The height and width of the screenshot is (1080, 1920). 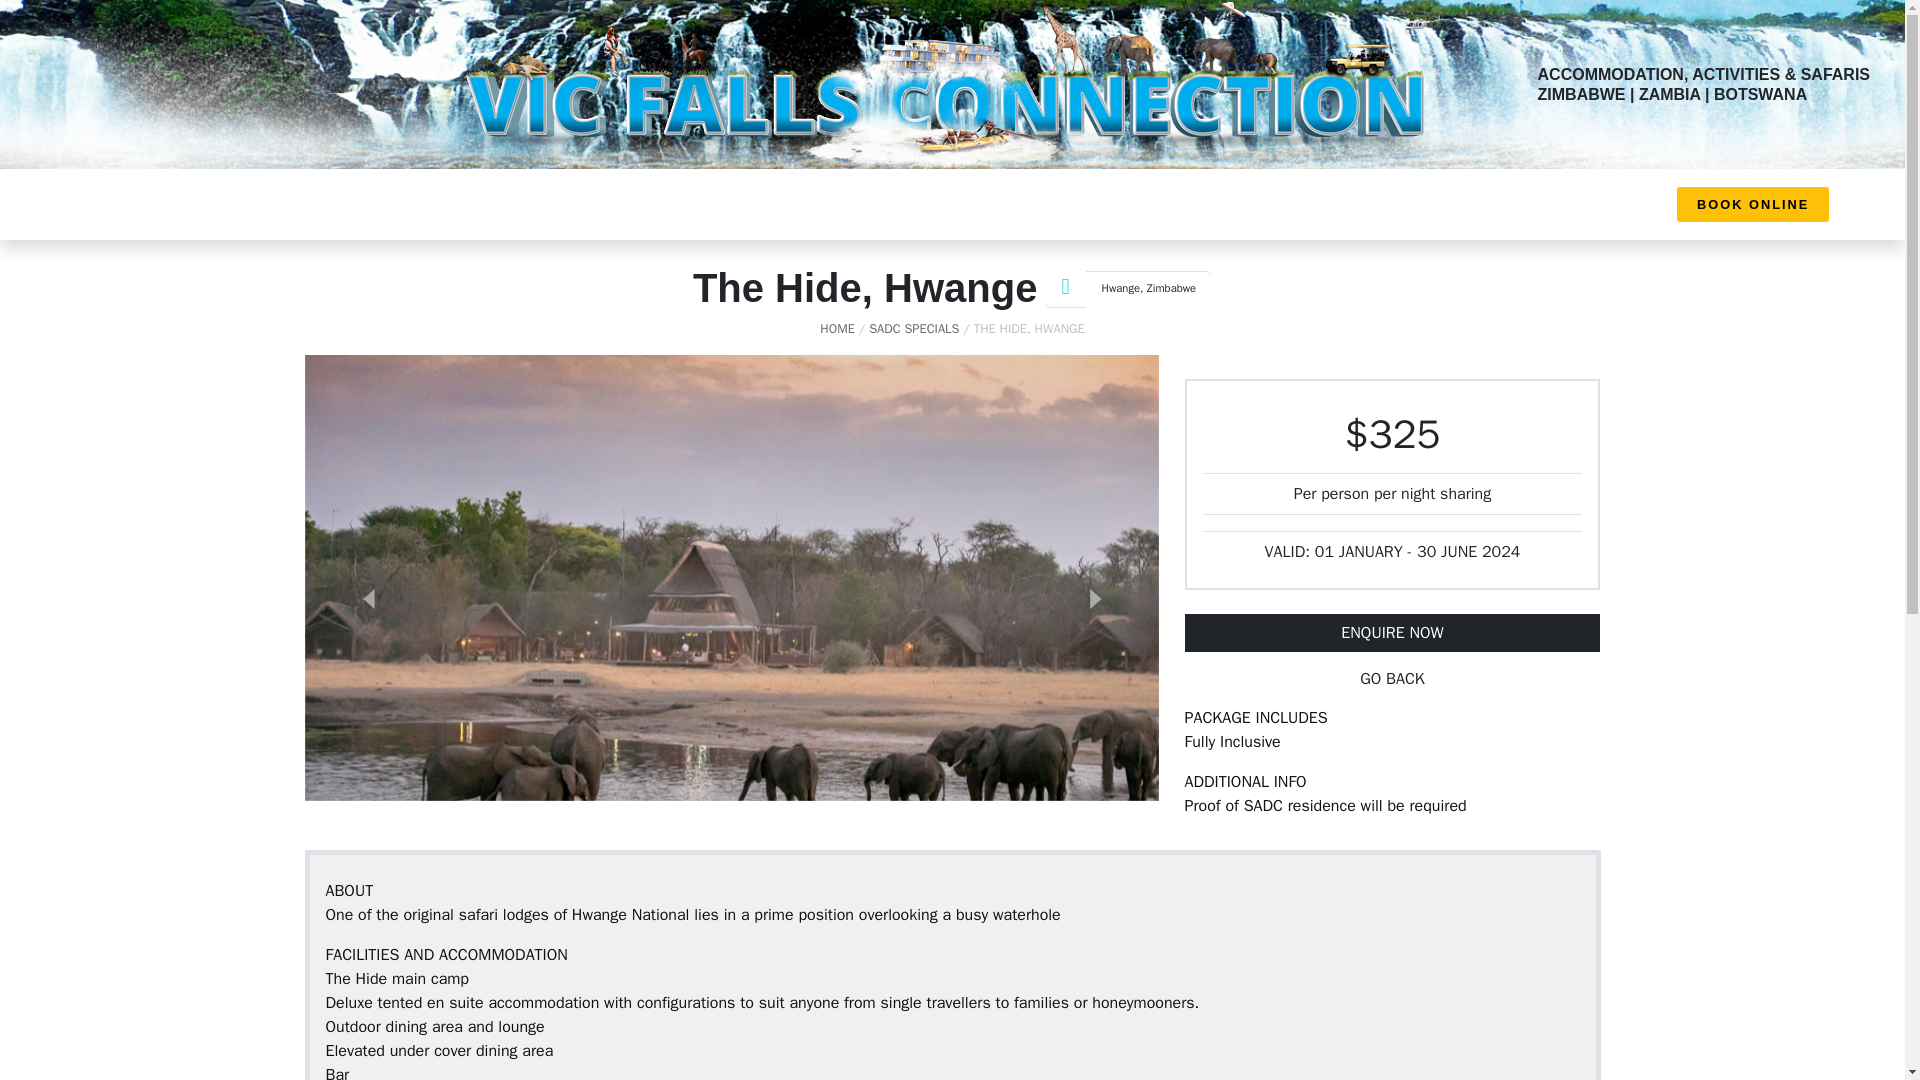 I want to click on ACTIVITIES, so click(x=897, y=204).